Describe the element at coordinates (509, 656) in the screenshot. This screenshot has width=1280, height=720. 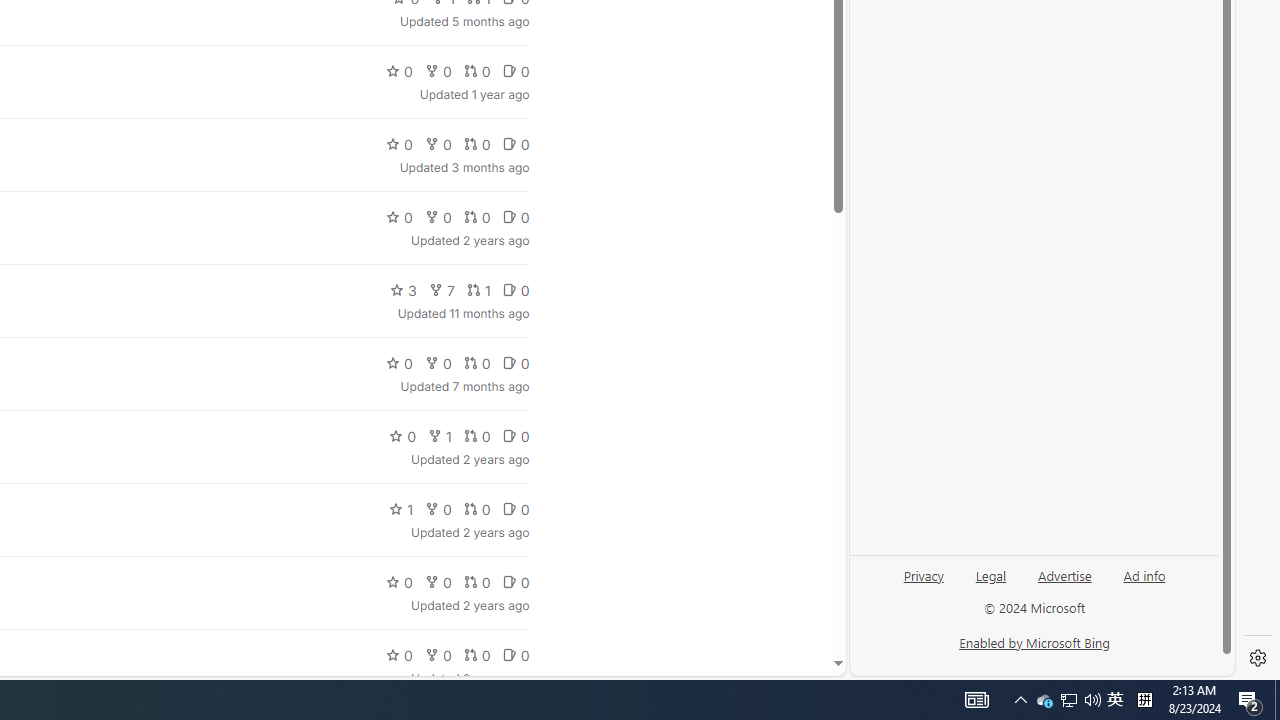
I see `Class: s14 gl-mr-2` at that location.